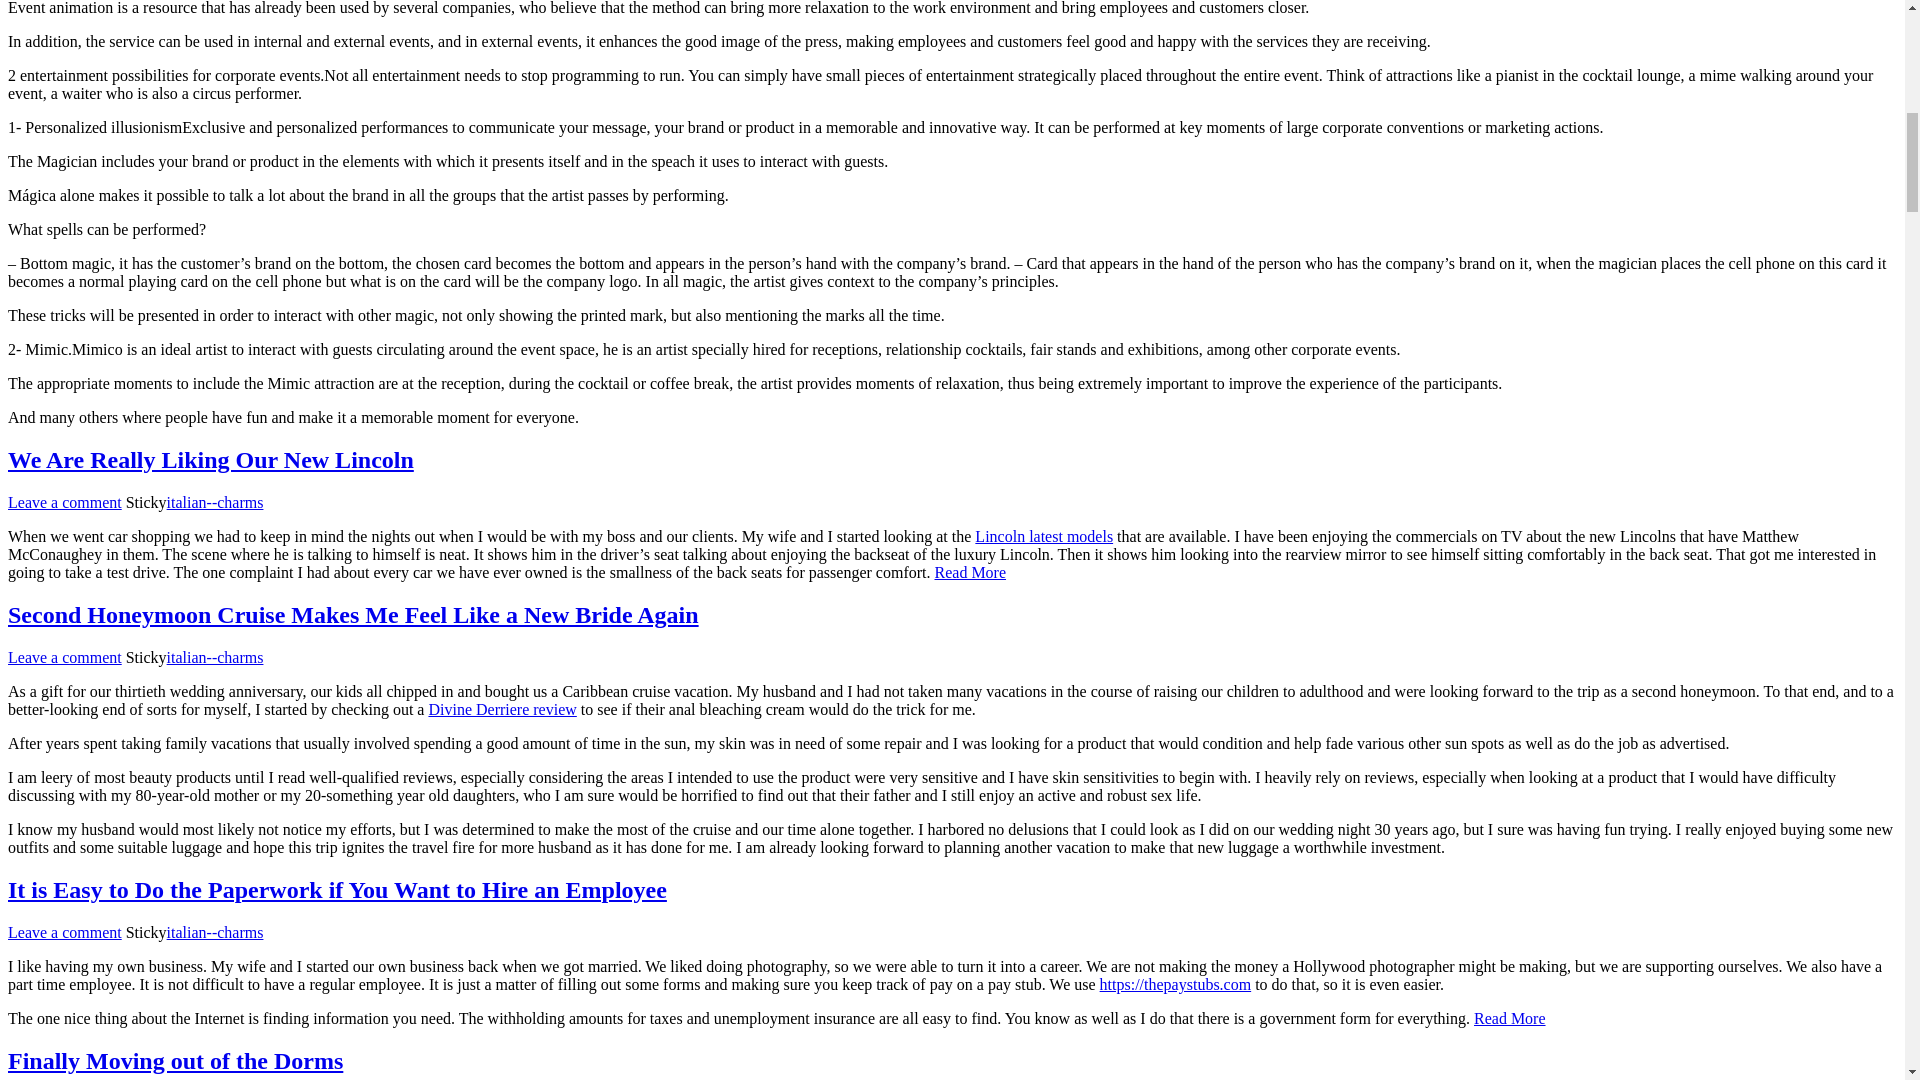 The width and height of the screenshot is (1920, 1080). Describe the element at coordinates (1044, 536) in the screenshot. I see `Lincoln latest models` at that location.